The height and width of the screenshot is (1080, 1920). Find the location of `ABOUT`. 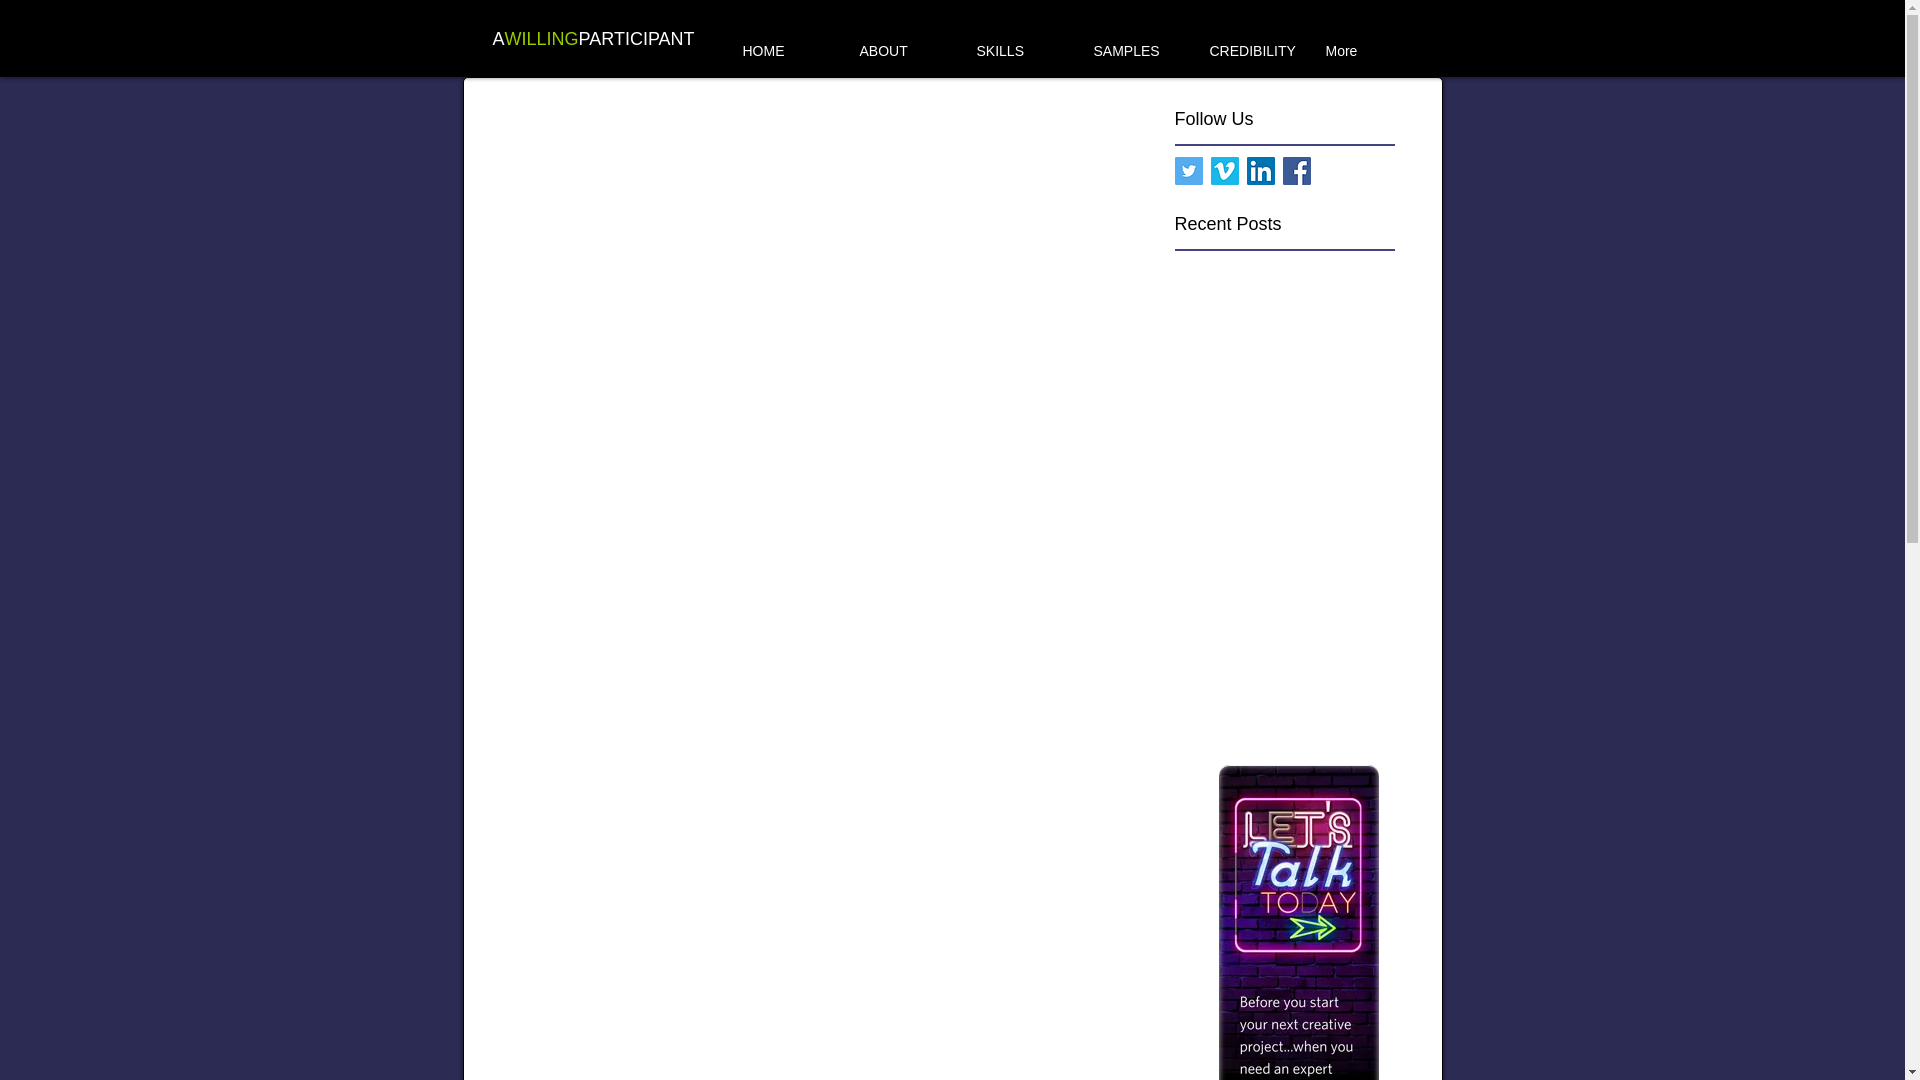

ABOUT is located at coordinates (904, 42).